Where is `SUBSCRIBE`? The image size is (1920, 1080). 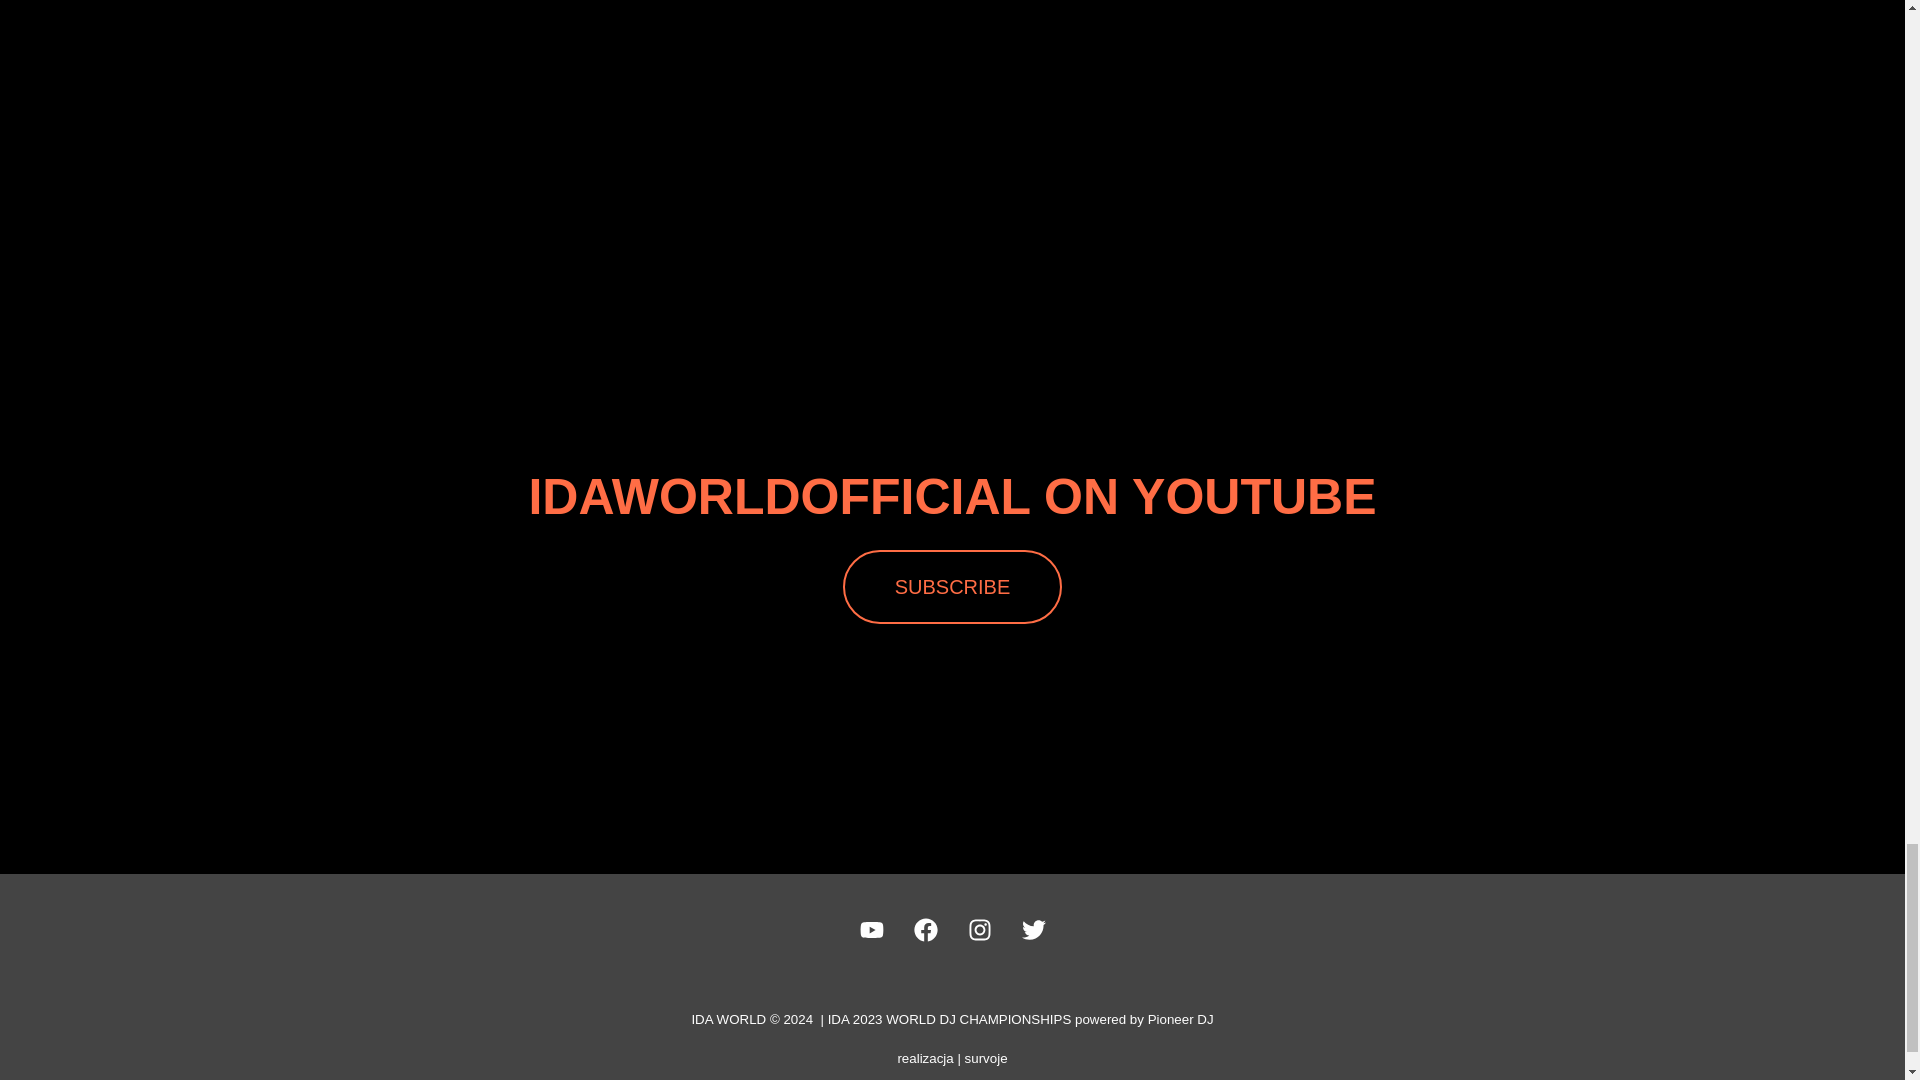
SUBSCRIBE is located at coordinates (952, 586).